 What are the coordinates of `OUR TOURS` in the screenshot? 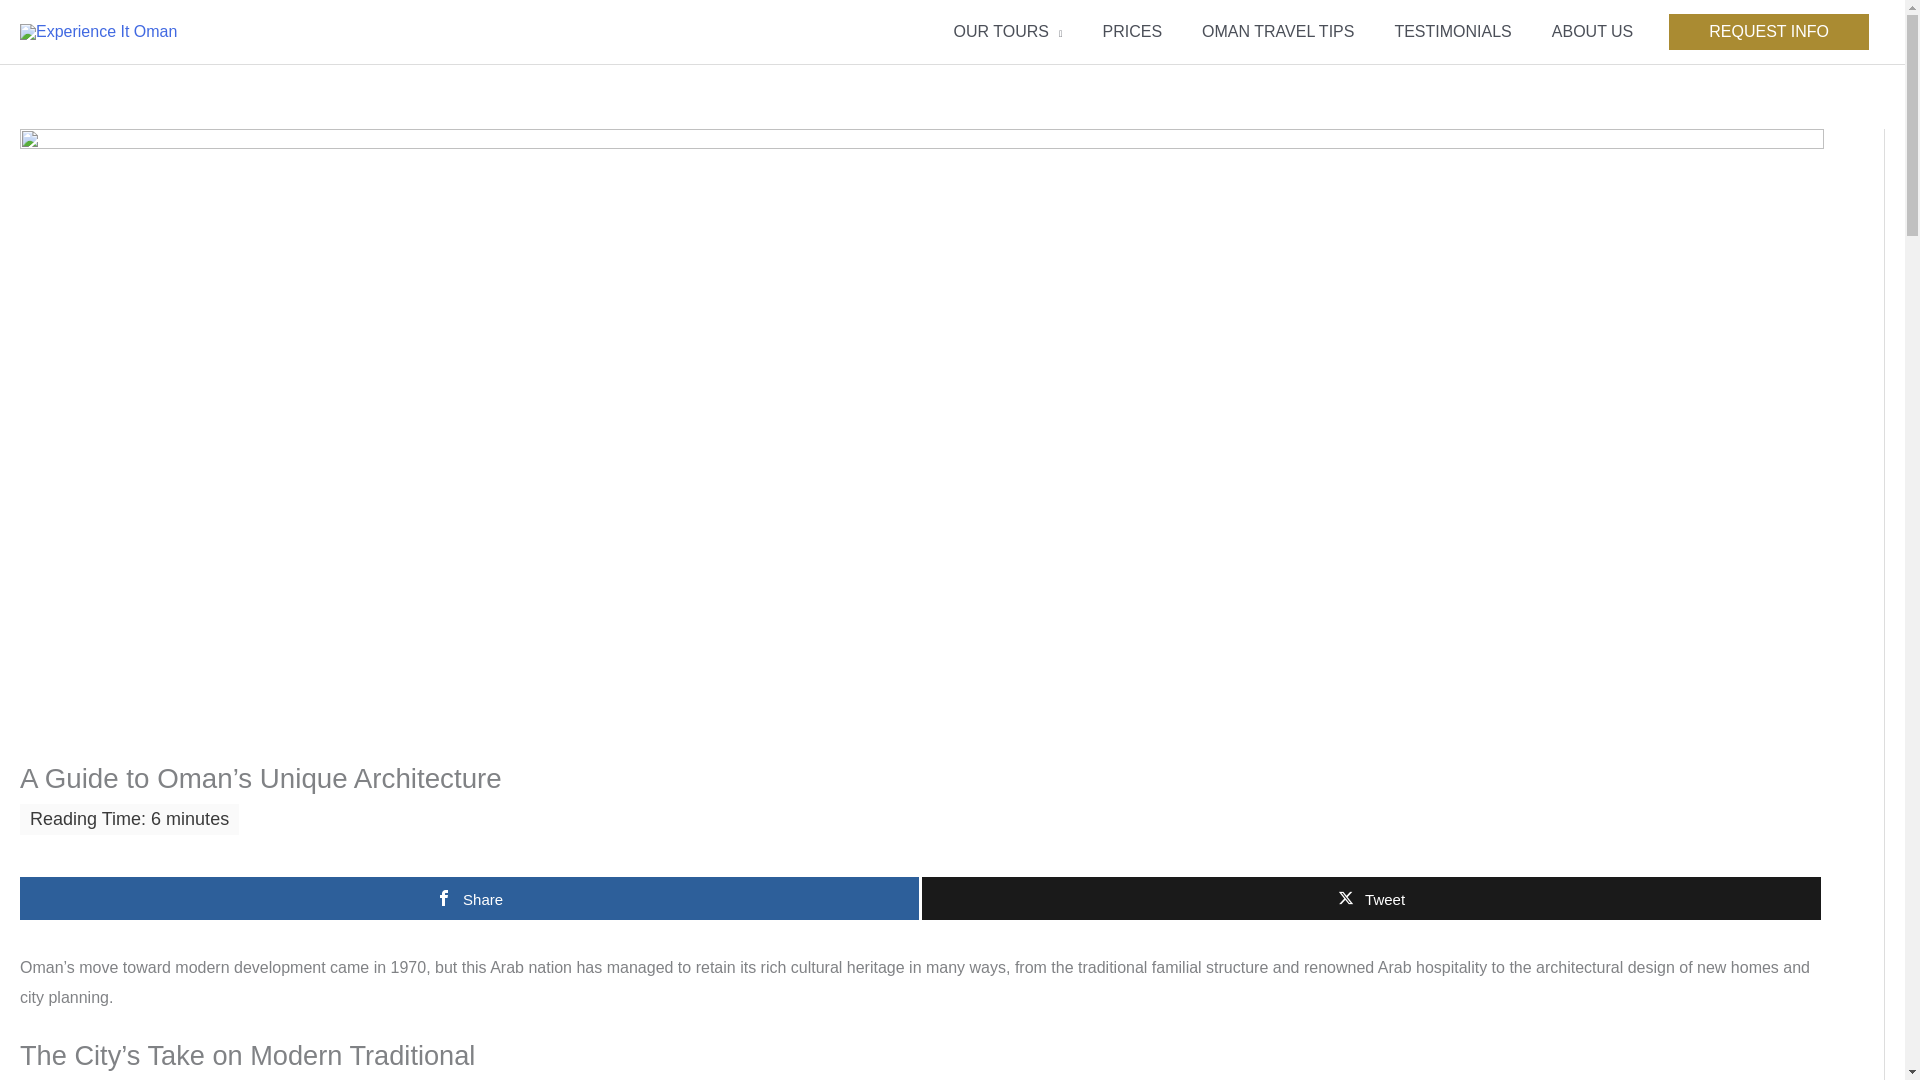 It's located at (1008, 32).